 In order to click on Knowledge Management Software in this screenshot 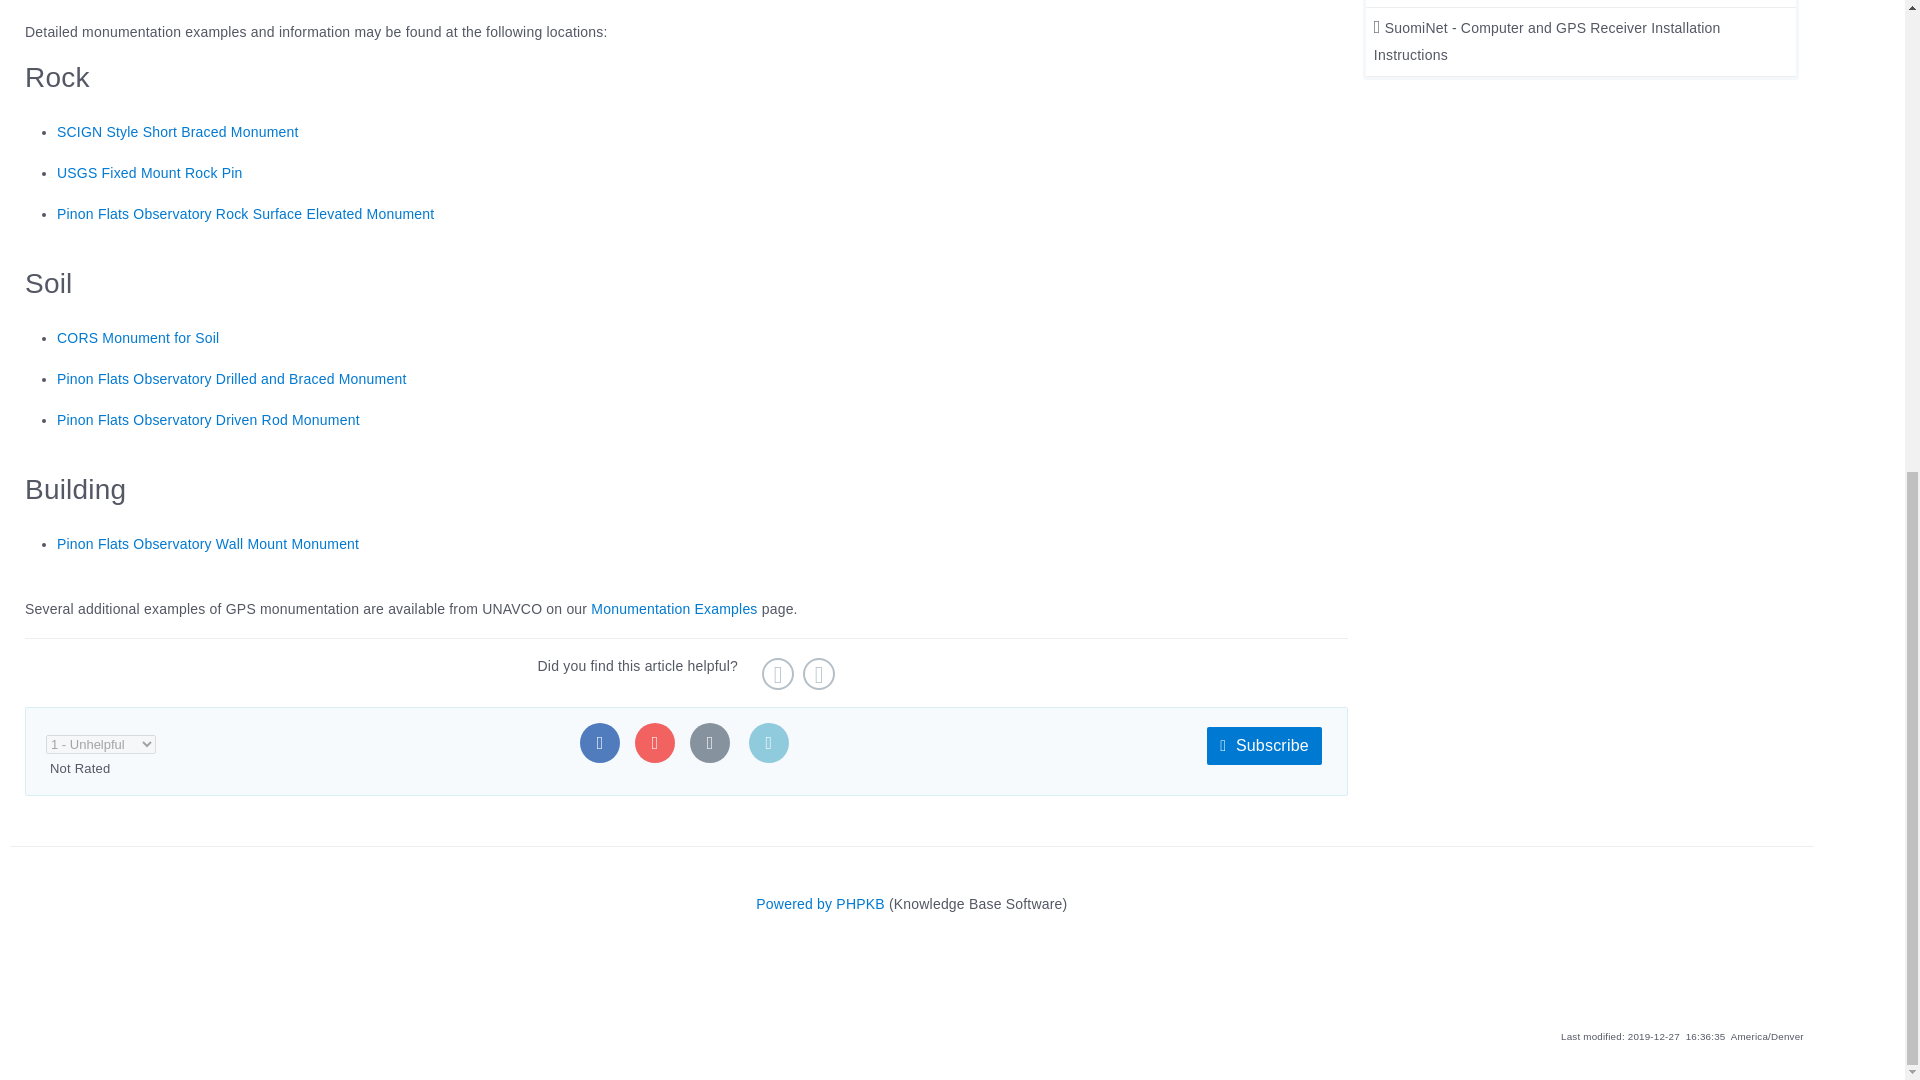, I will do `click(820, 904)`.